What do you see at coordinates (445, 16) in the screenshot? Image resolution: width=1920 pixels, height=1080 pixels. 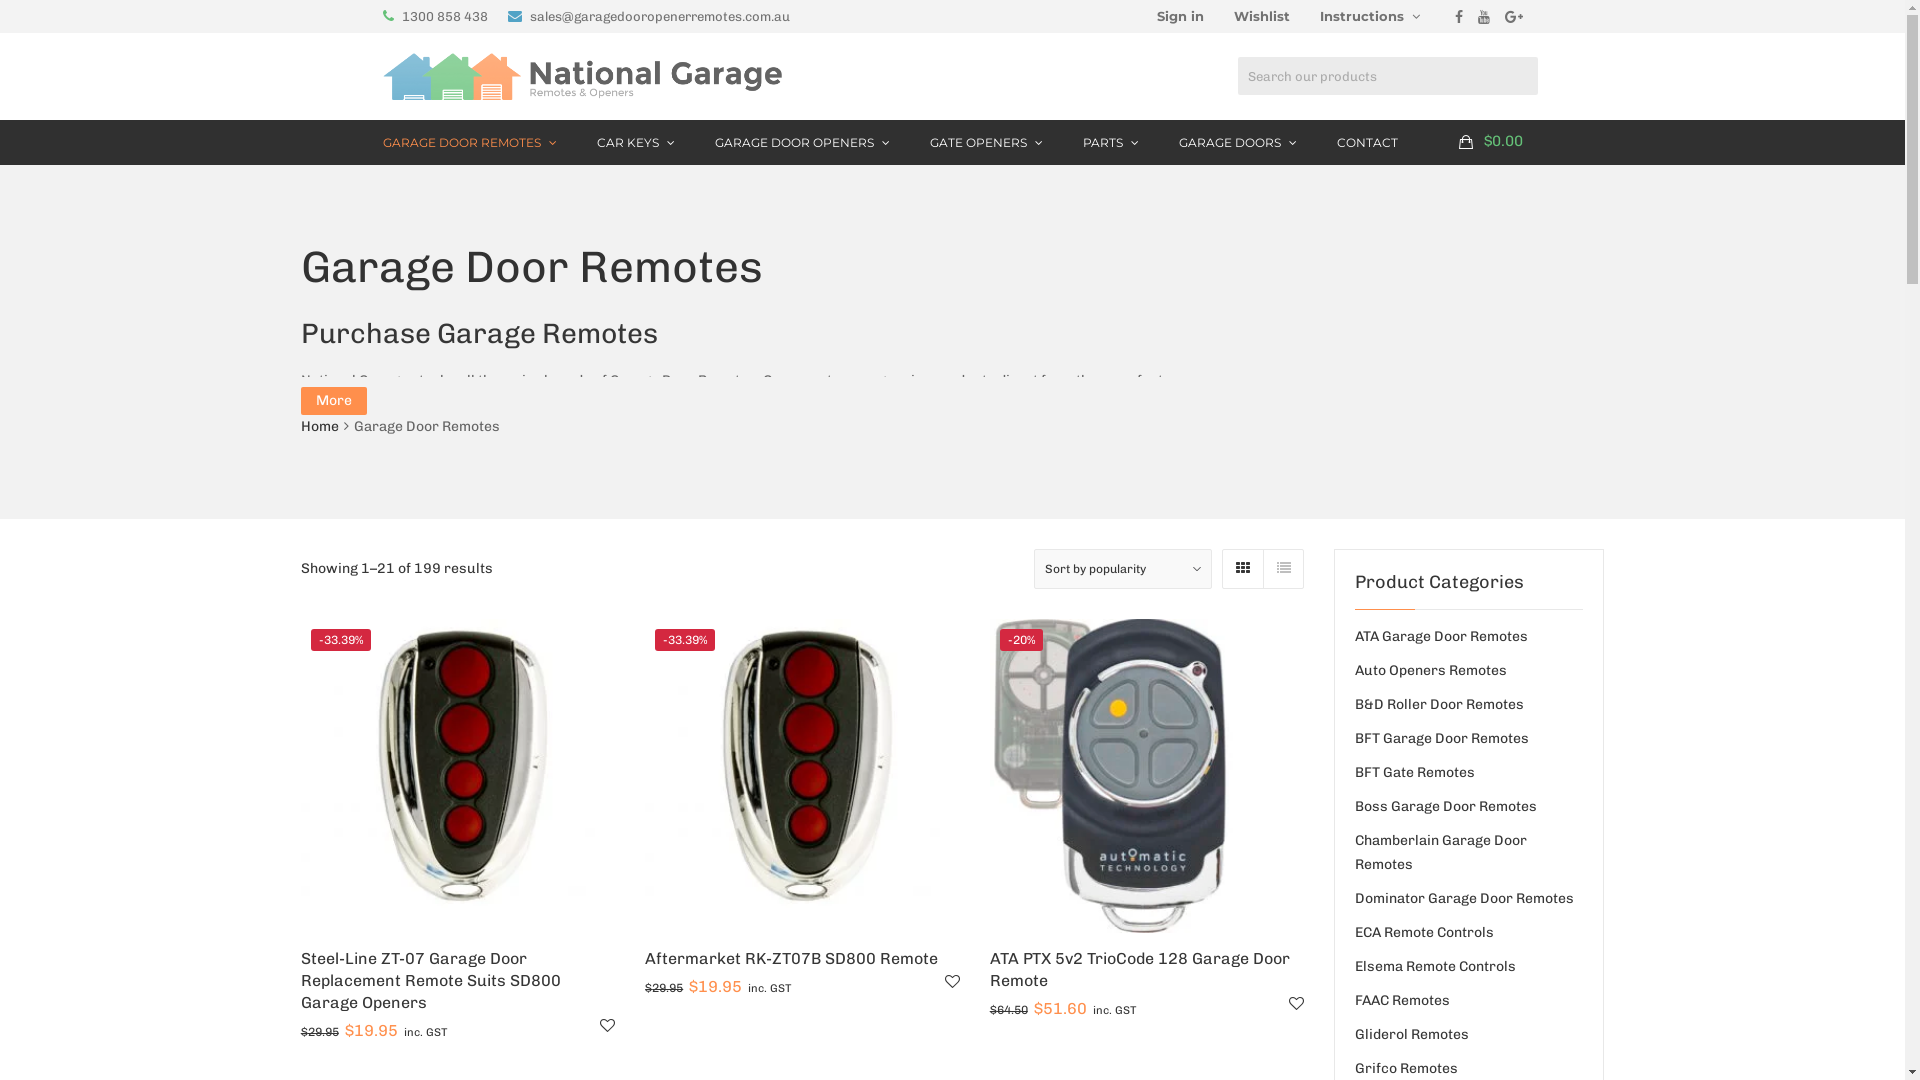 I see `1300 858 438` at bounding box center [445, 16].